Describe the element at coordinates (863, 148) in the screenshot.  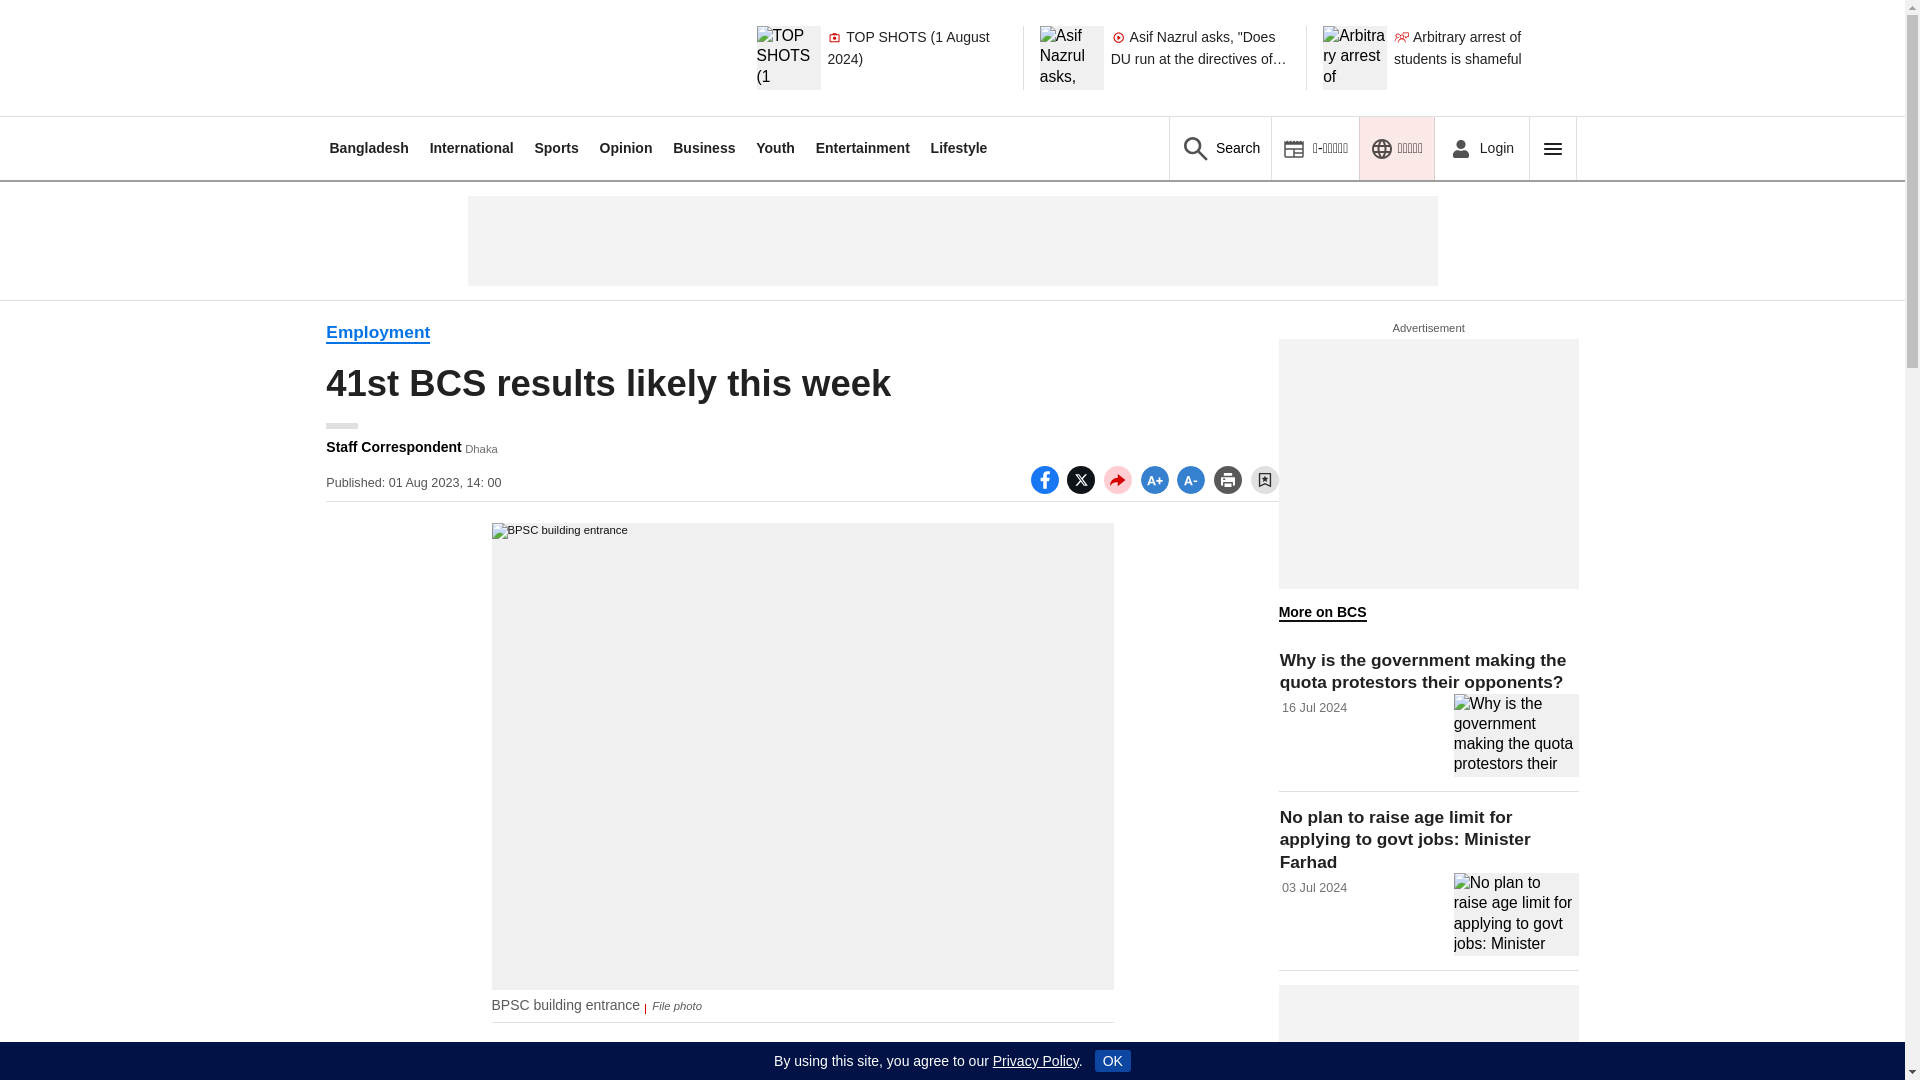
I see `Entertainment` at that location.